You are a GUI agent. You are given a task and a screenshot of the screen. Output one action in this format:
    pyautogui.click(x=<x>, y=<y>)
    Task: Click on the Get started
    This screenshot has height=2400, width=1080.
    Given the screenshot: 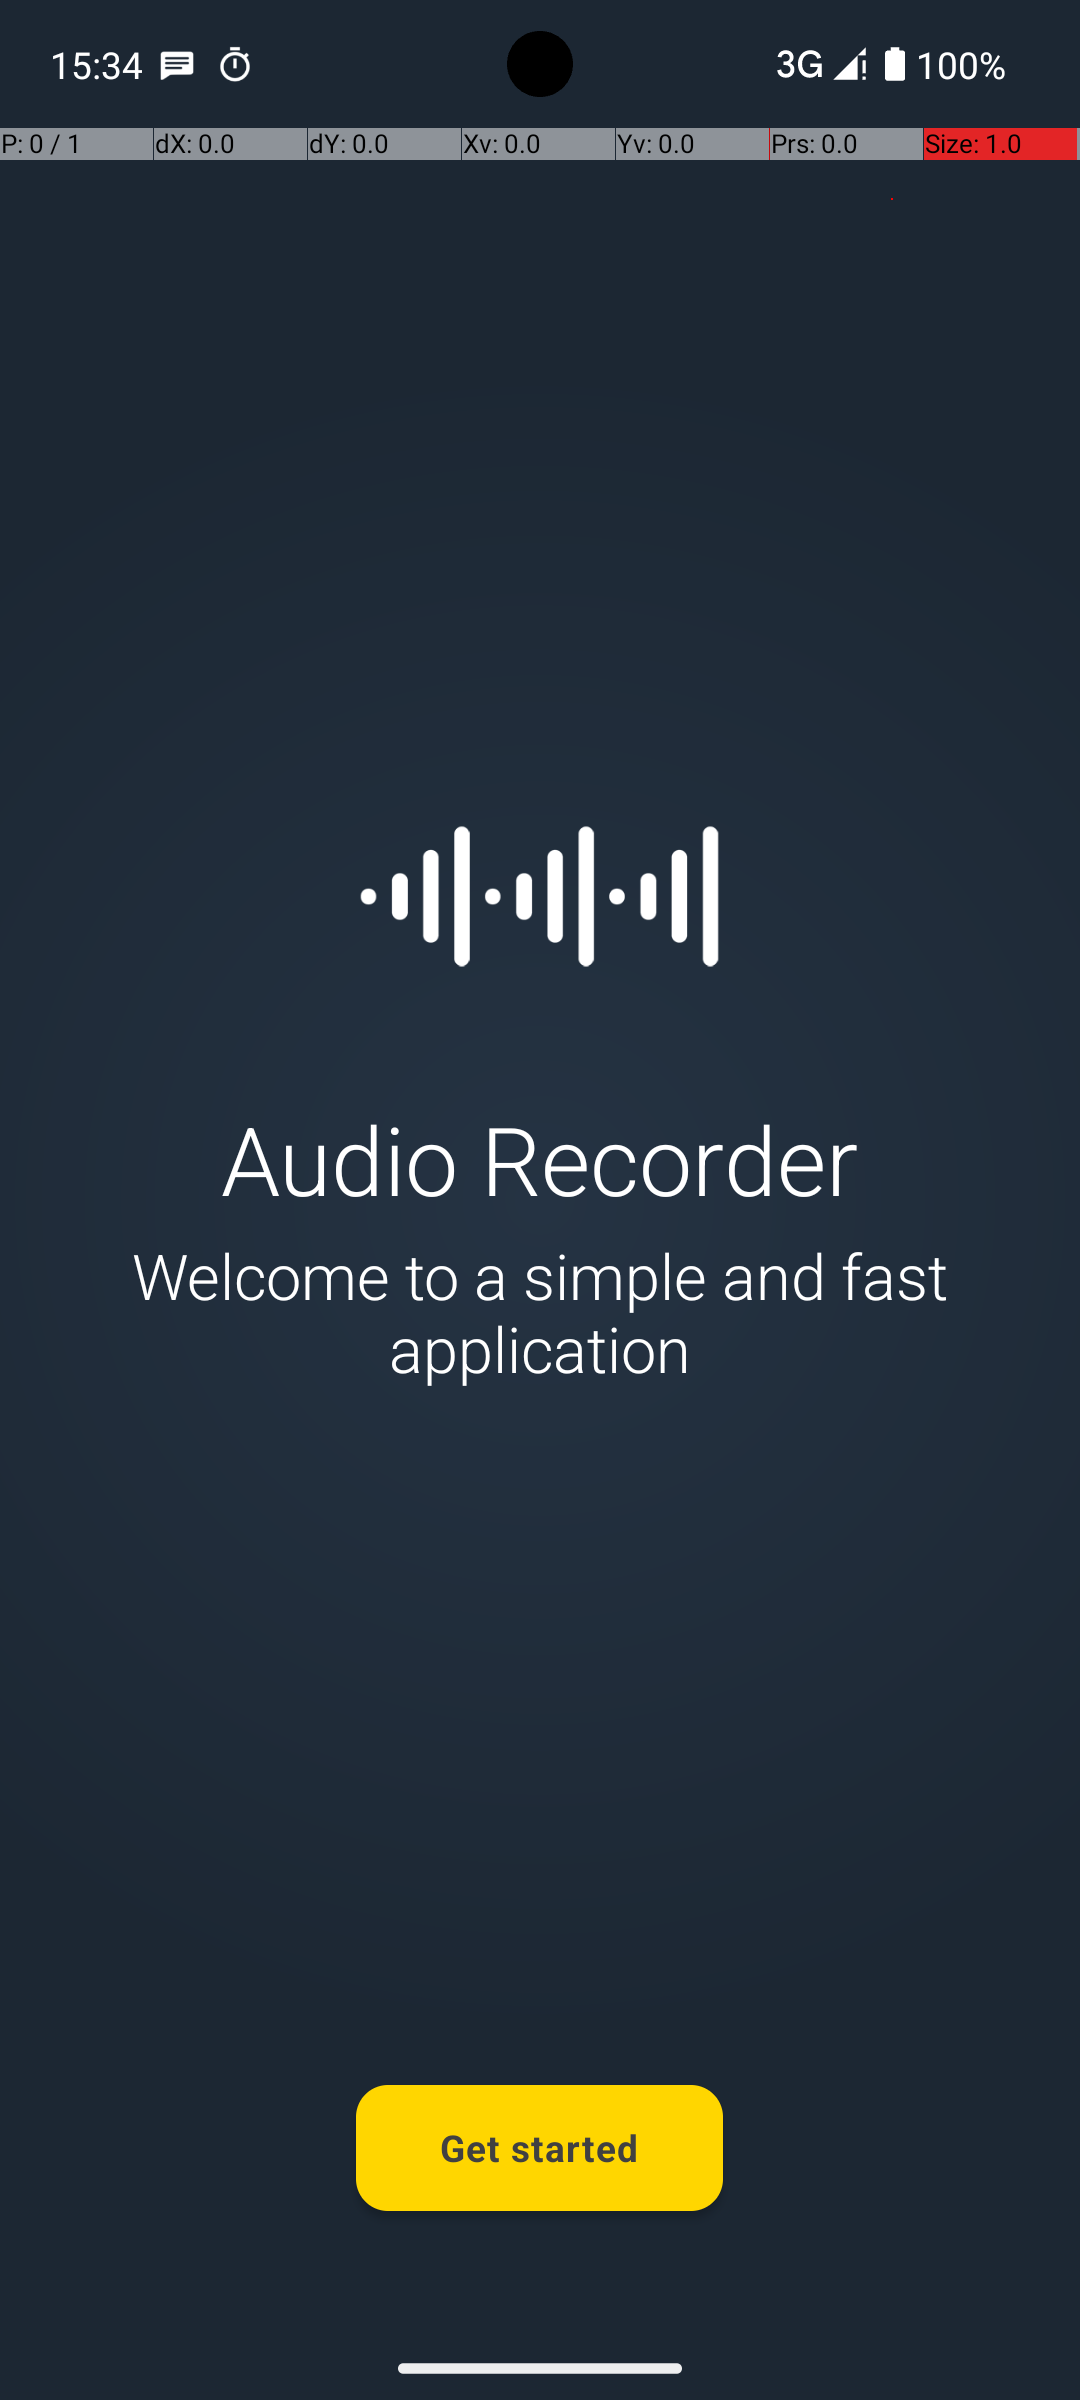 What is the action you would take?
    pyautogui.click(x=540, y=2148)
    